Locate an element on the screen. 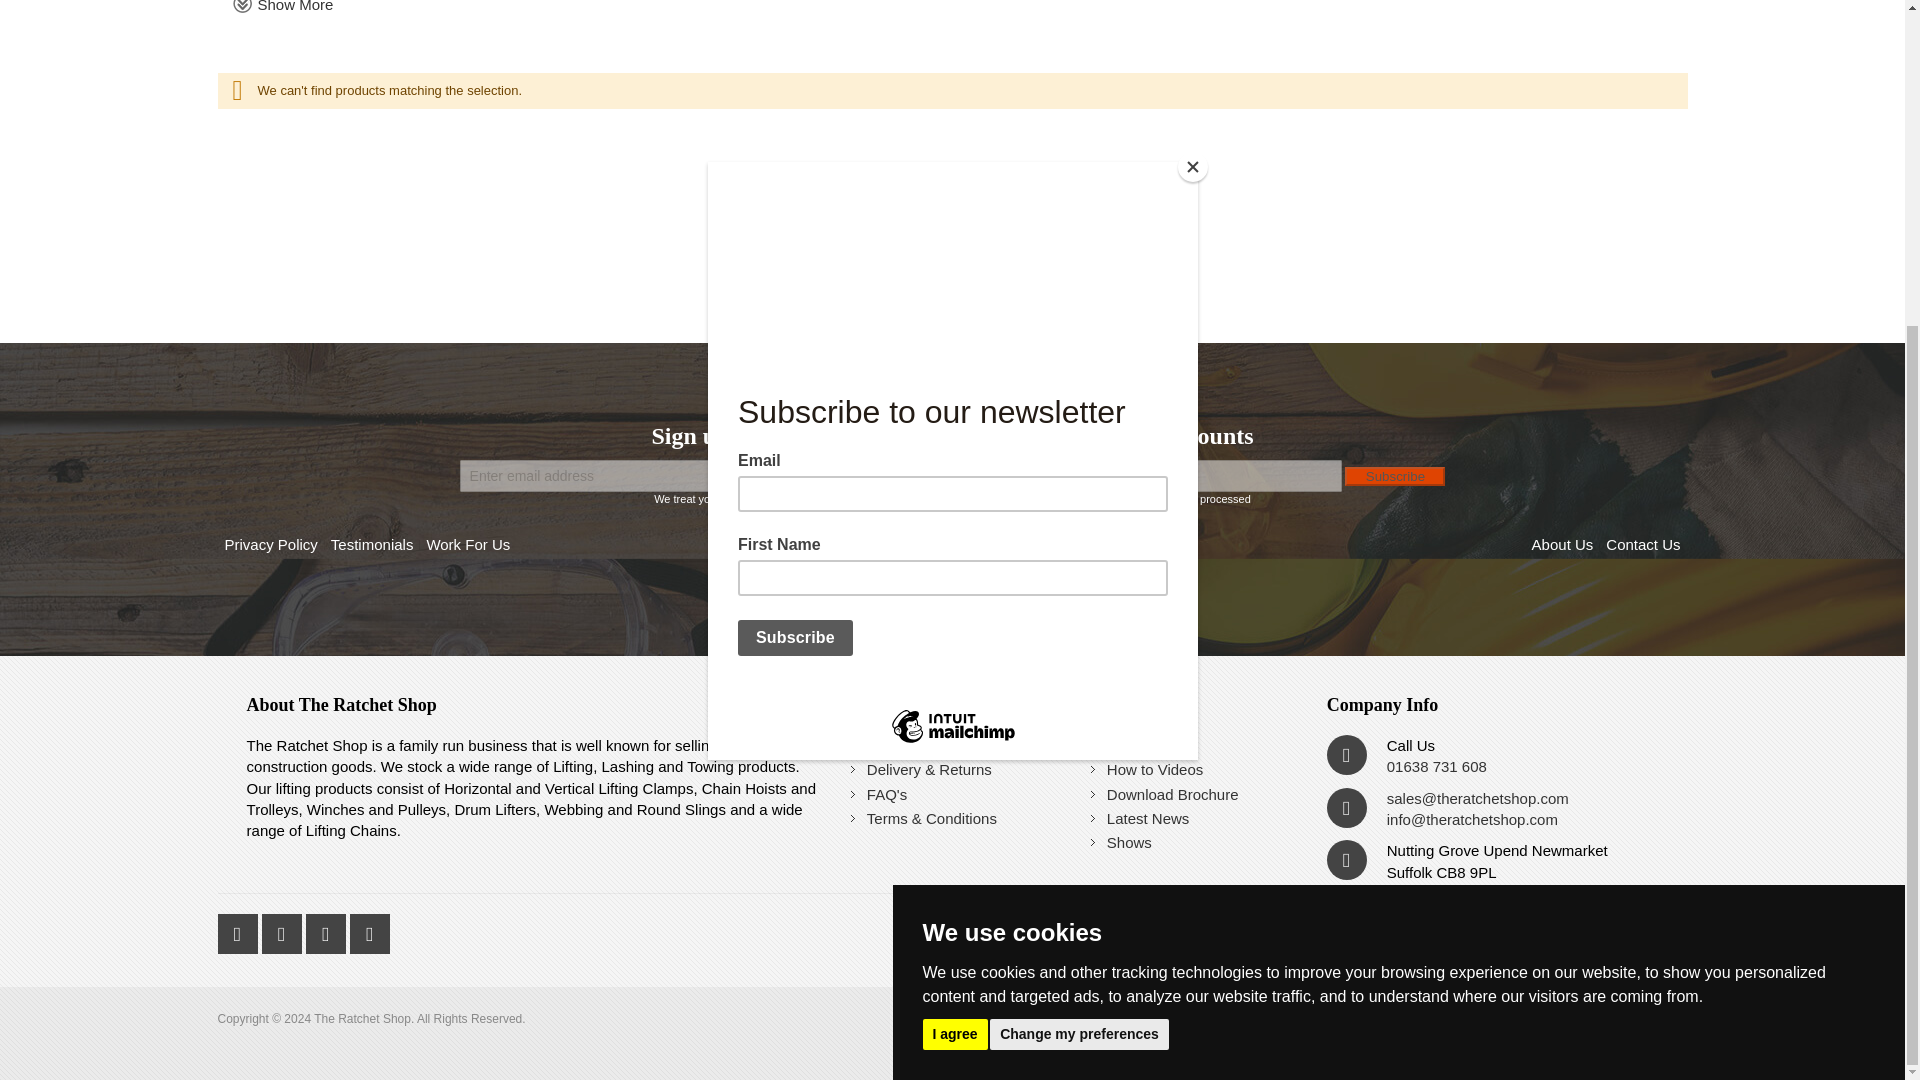 This screenshot has height=1080, width=1920. I agree is located at coordinates (954, 580).